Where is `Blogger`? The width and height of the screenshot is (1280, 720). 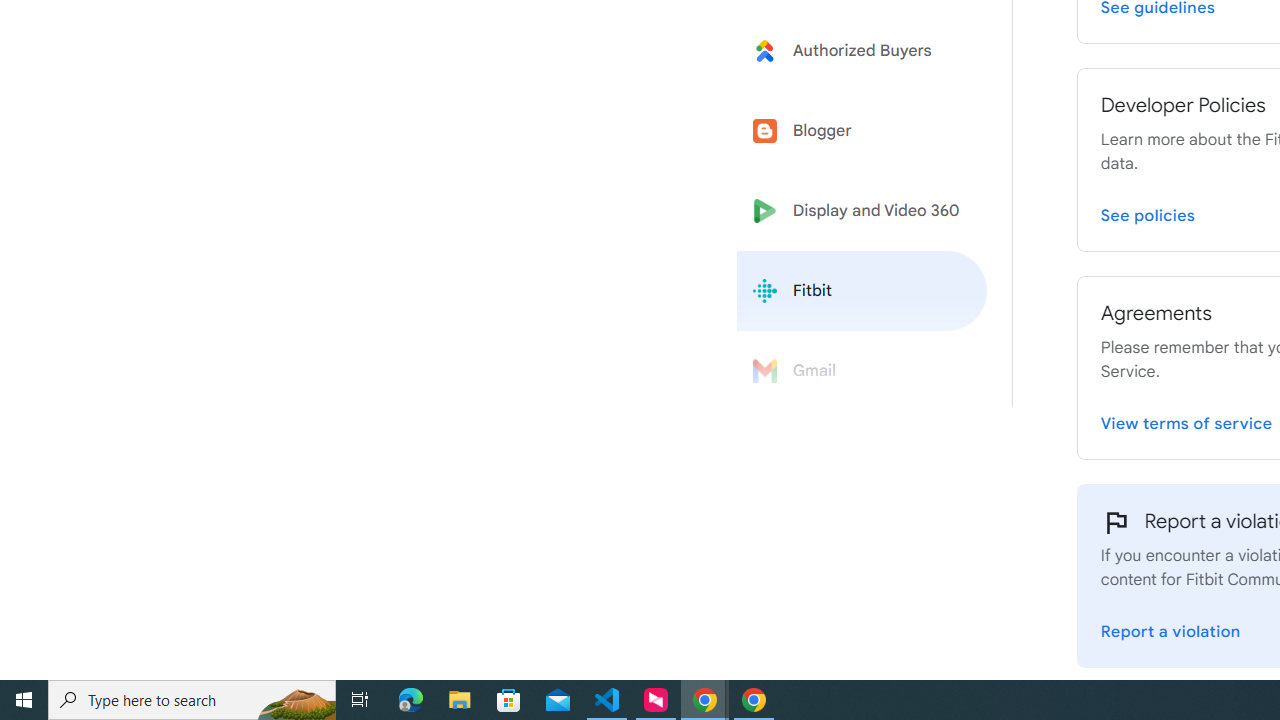
Blogger is located at coordinates (862, 130).